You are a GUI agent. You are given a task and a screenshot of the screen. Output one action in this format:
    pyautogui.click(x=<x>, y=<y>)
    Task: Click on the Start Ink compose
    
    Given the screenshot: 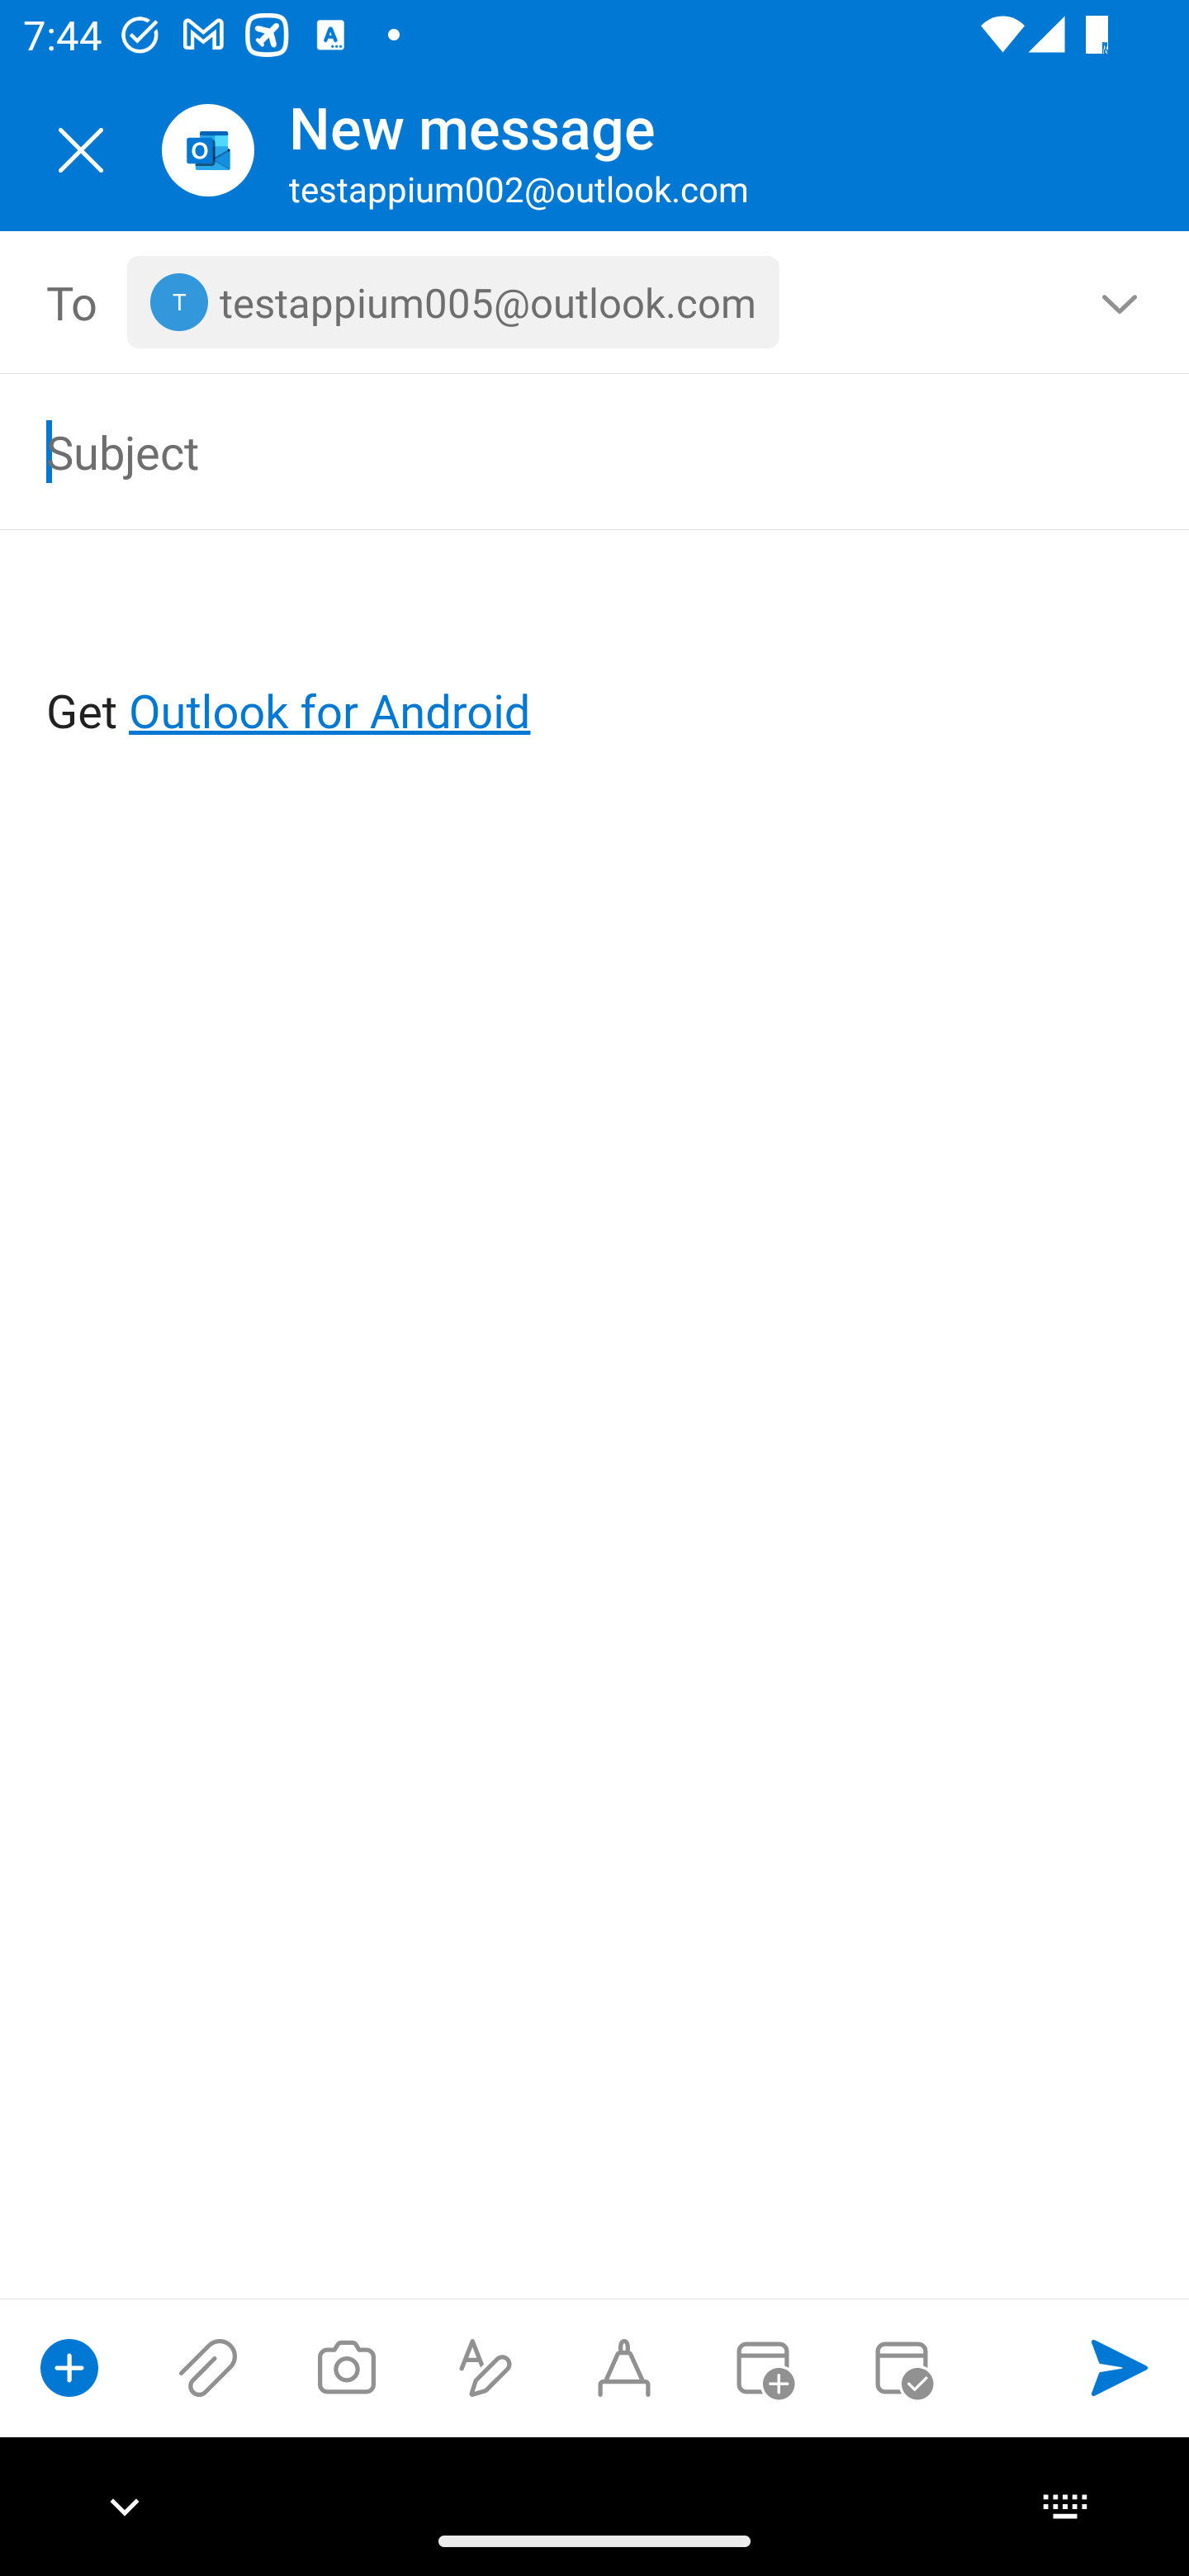 What is the action you would take?
    pyautogui.click(x=624, y=2367)
    